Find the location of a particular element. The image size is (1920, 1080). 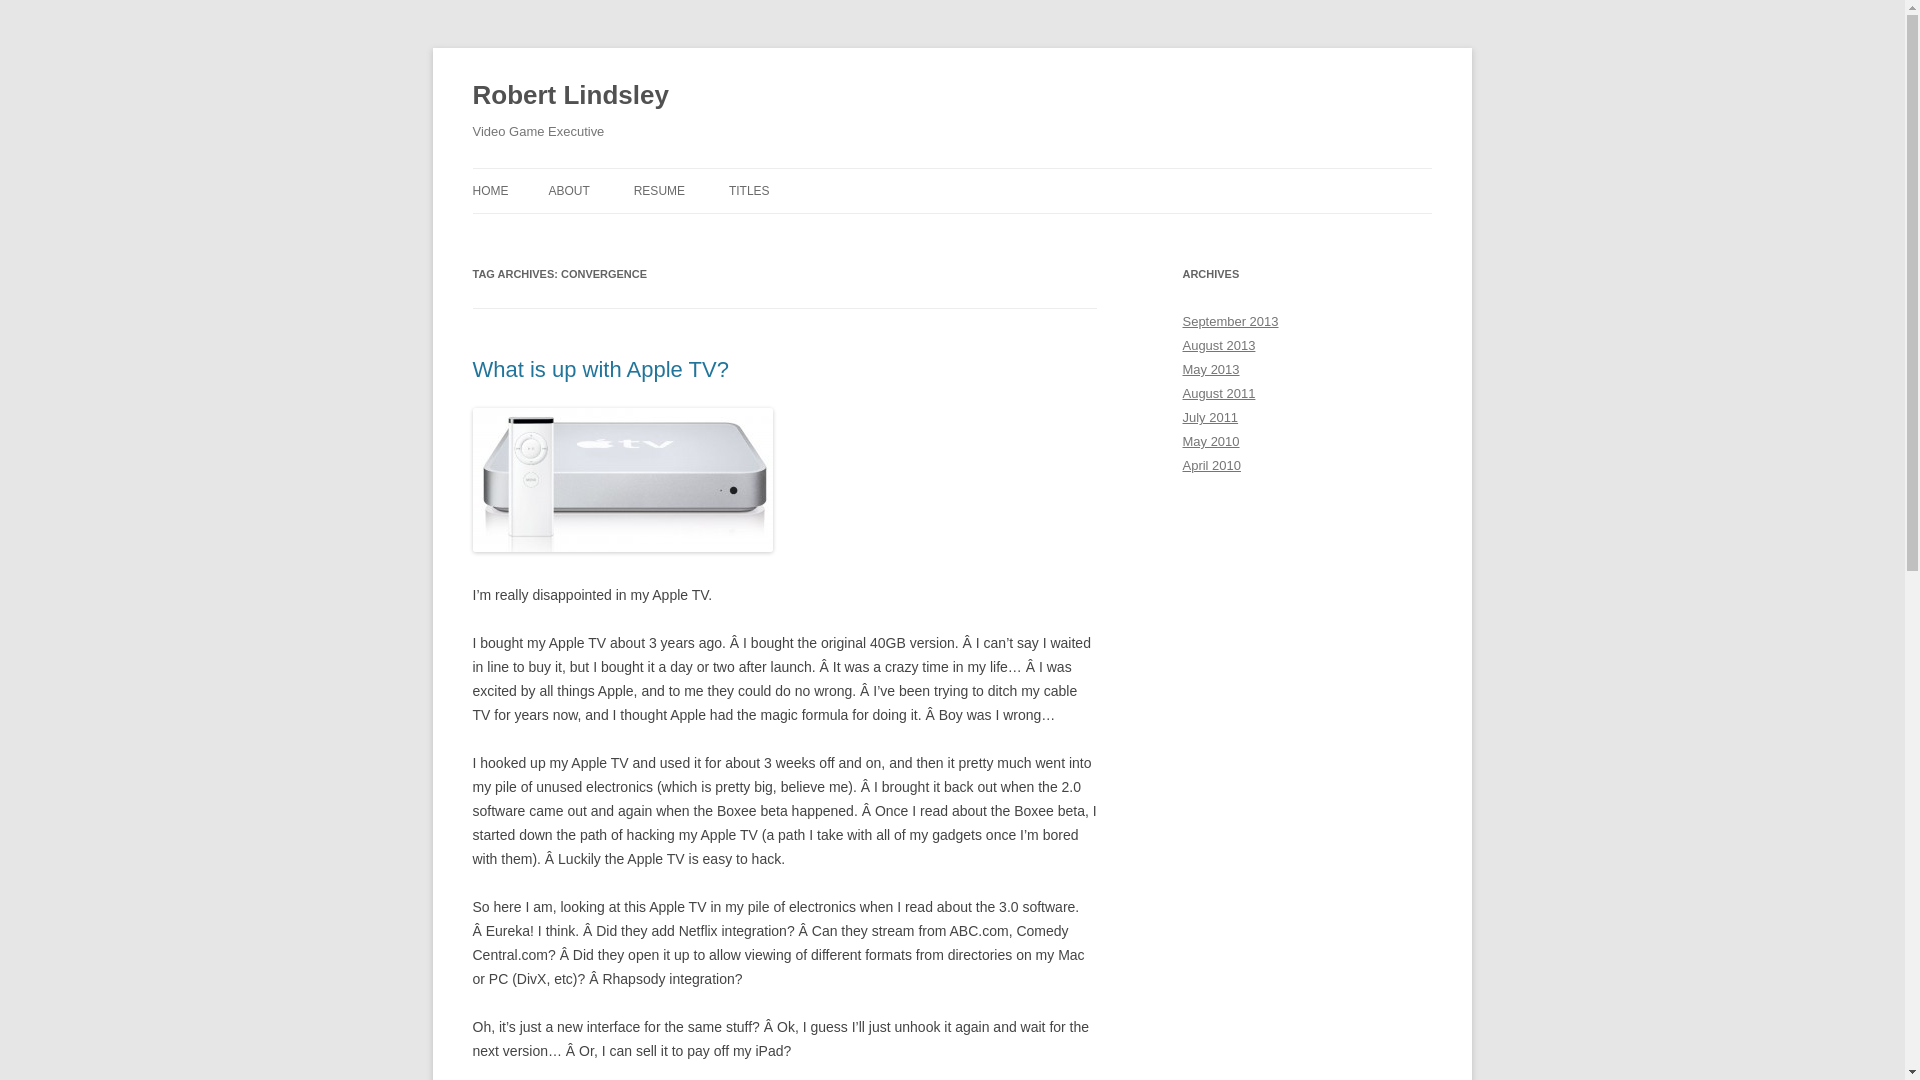

July 2011 is located at coordinates (1210, 418).